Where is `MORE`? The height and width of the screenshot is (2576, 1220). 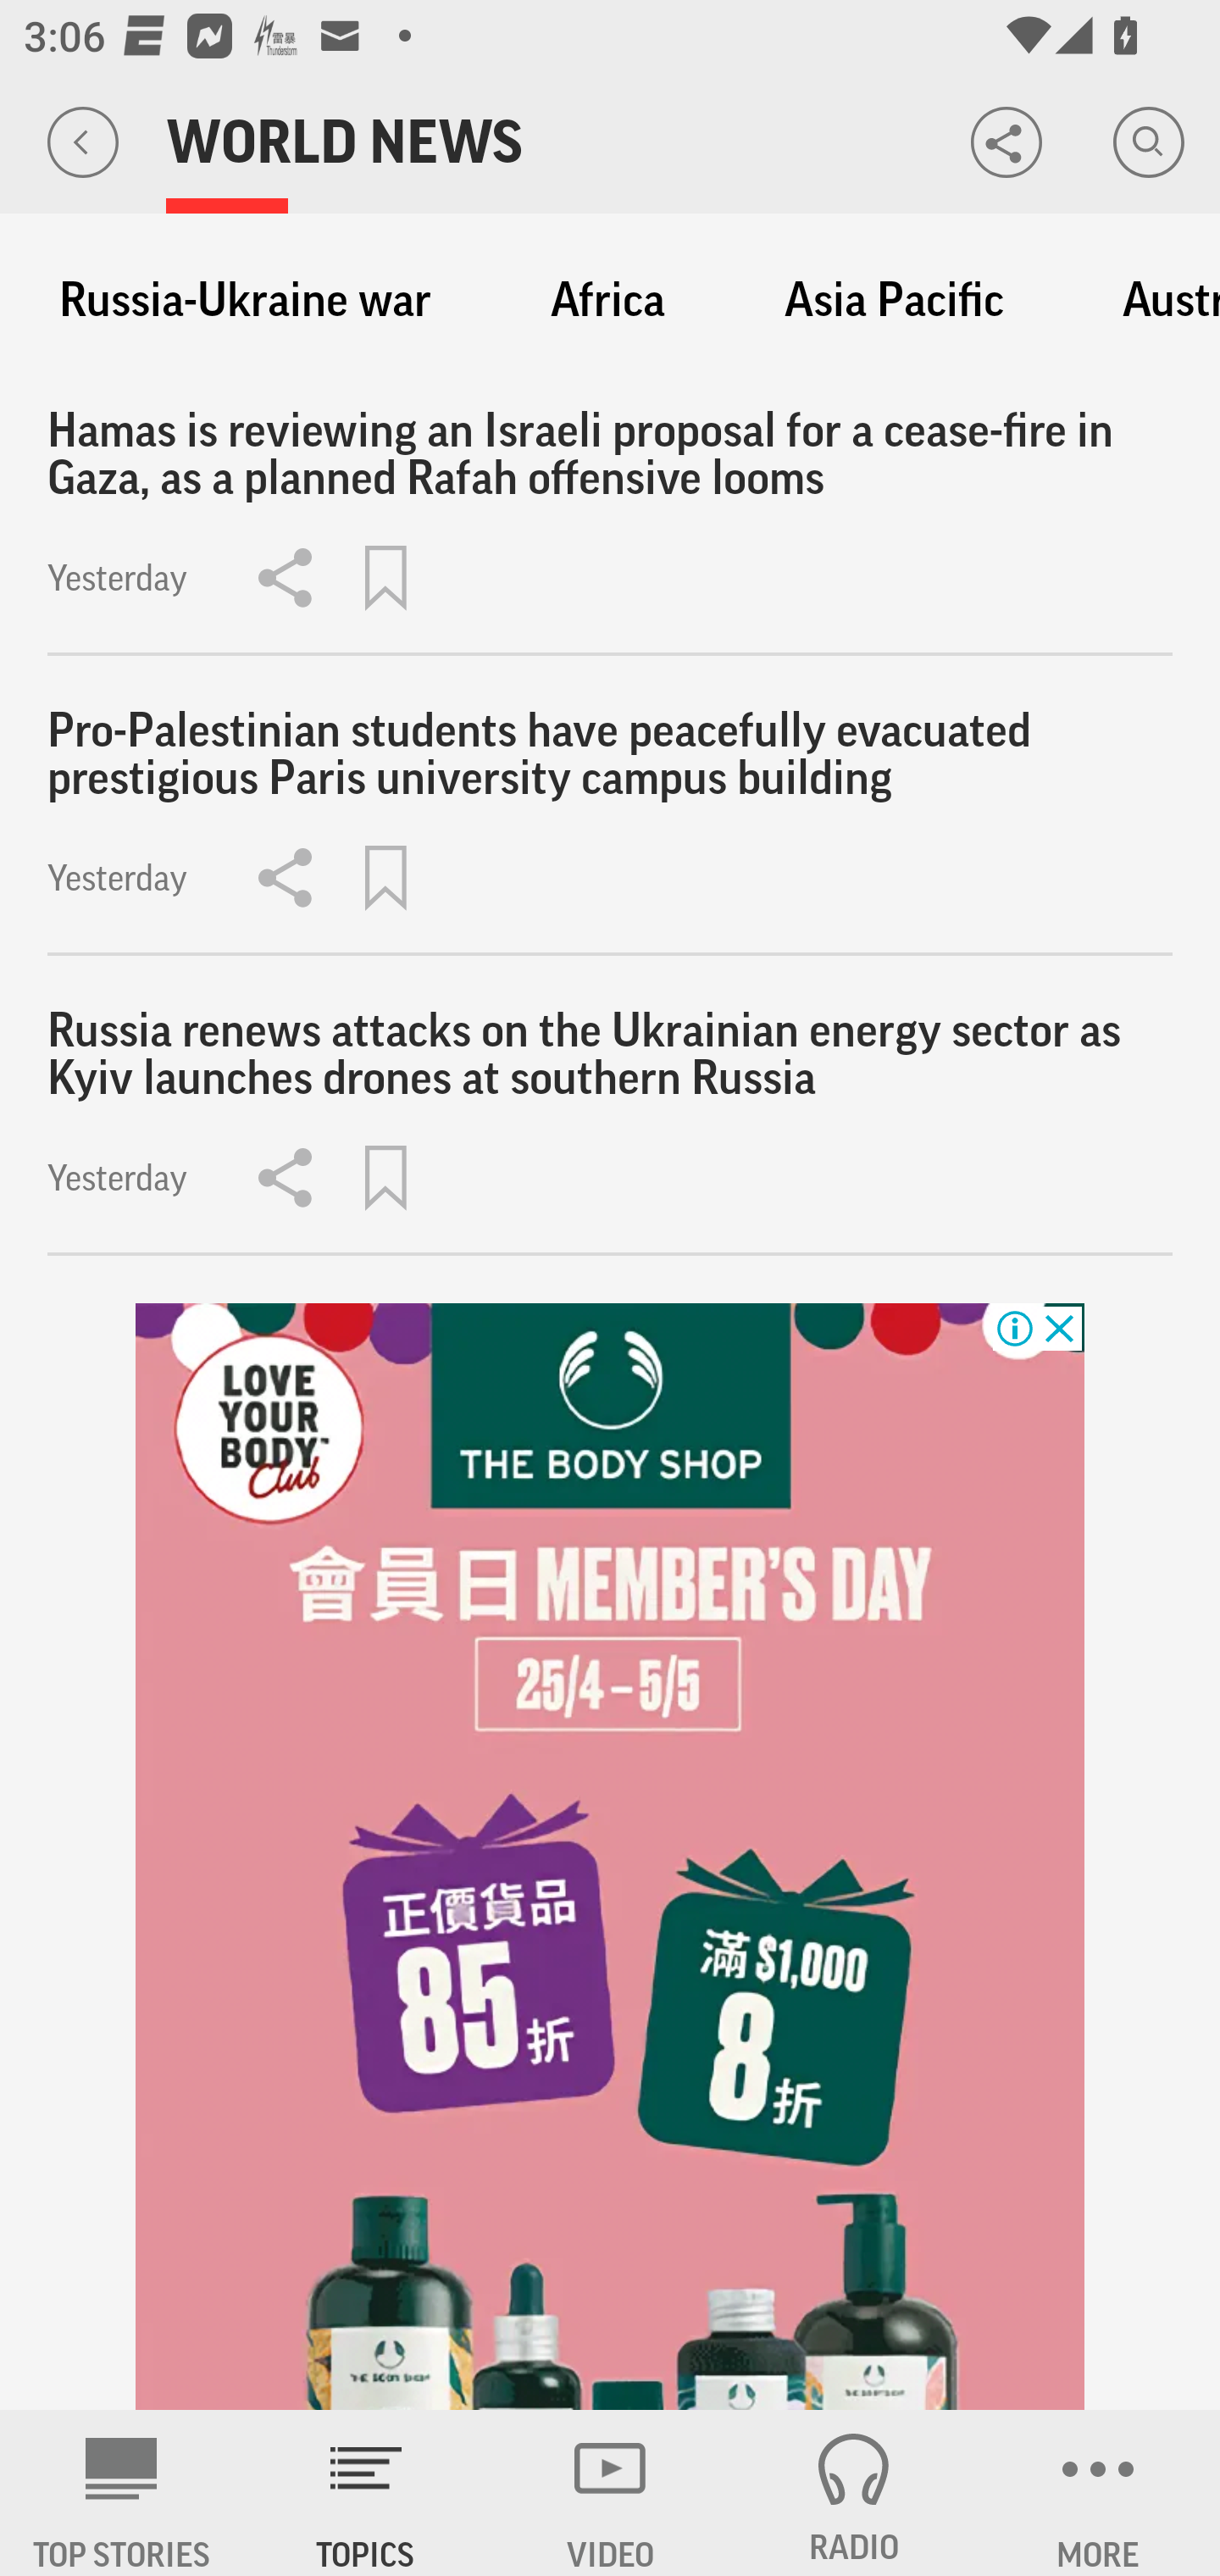 MORE is located at coordinates (1098, 2493).